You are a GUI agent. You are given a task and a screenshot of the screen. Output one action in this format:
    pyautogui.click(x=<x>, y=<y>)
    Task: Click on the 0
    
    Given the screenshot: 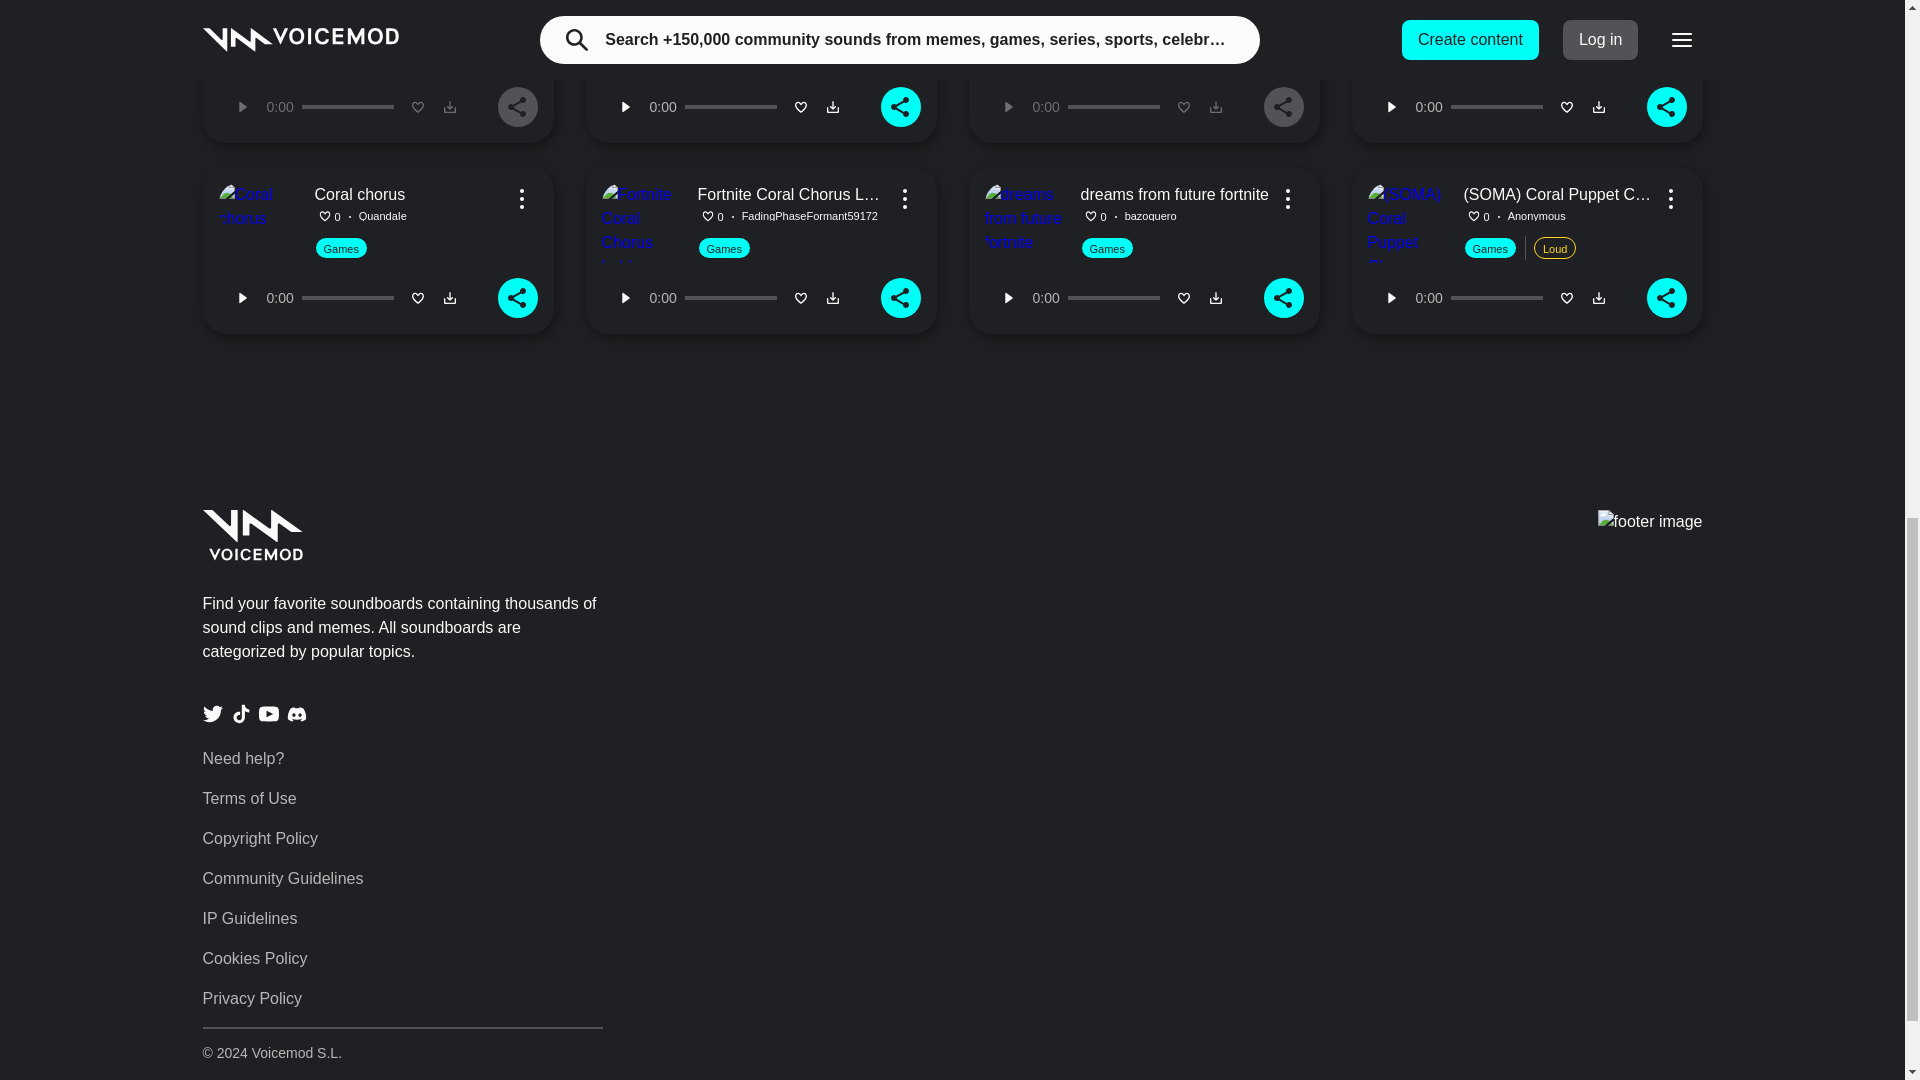 What is the action you would take?
    pyautogui.click(x=1497, y=106)
    